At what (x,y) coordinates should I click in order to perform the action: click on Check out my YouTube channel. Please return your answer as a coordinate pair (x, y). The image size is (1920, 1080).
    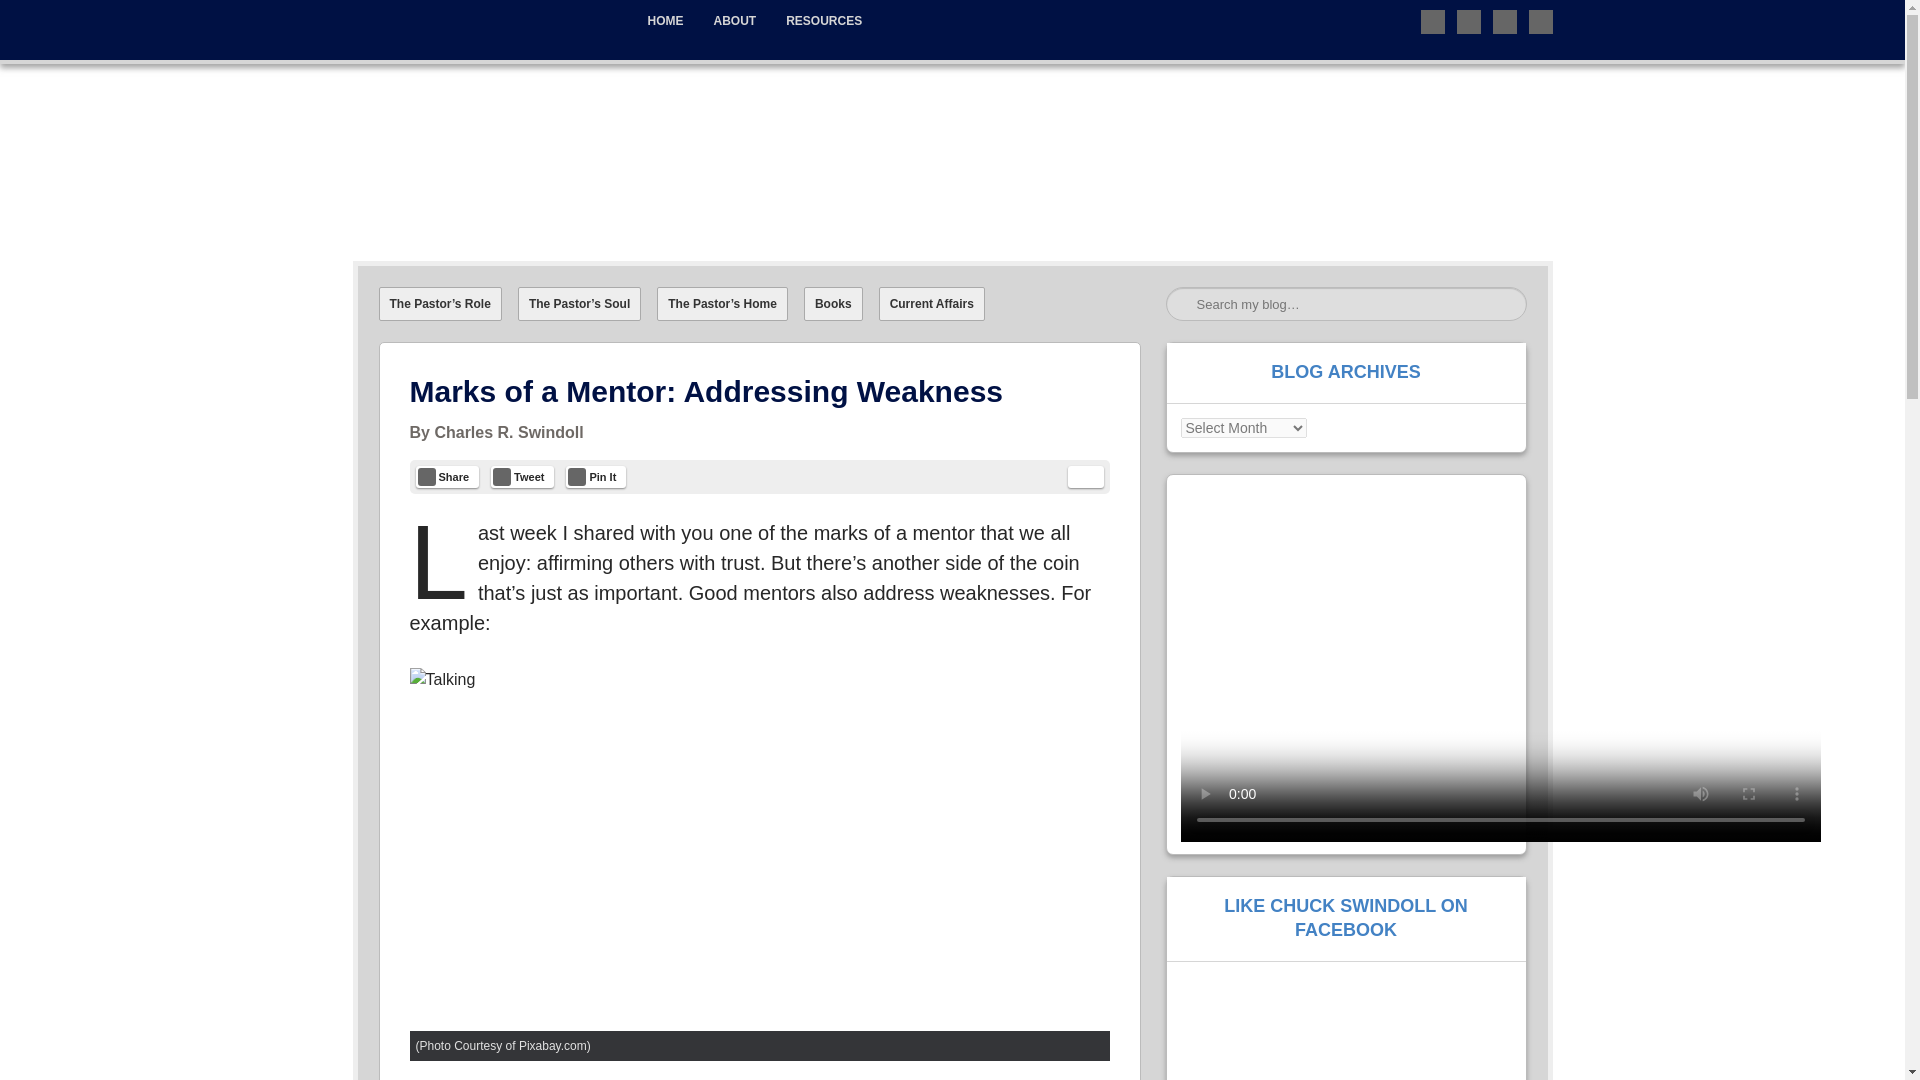
    Looking at the image, I should click on (1504, 21).